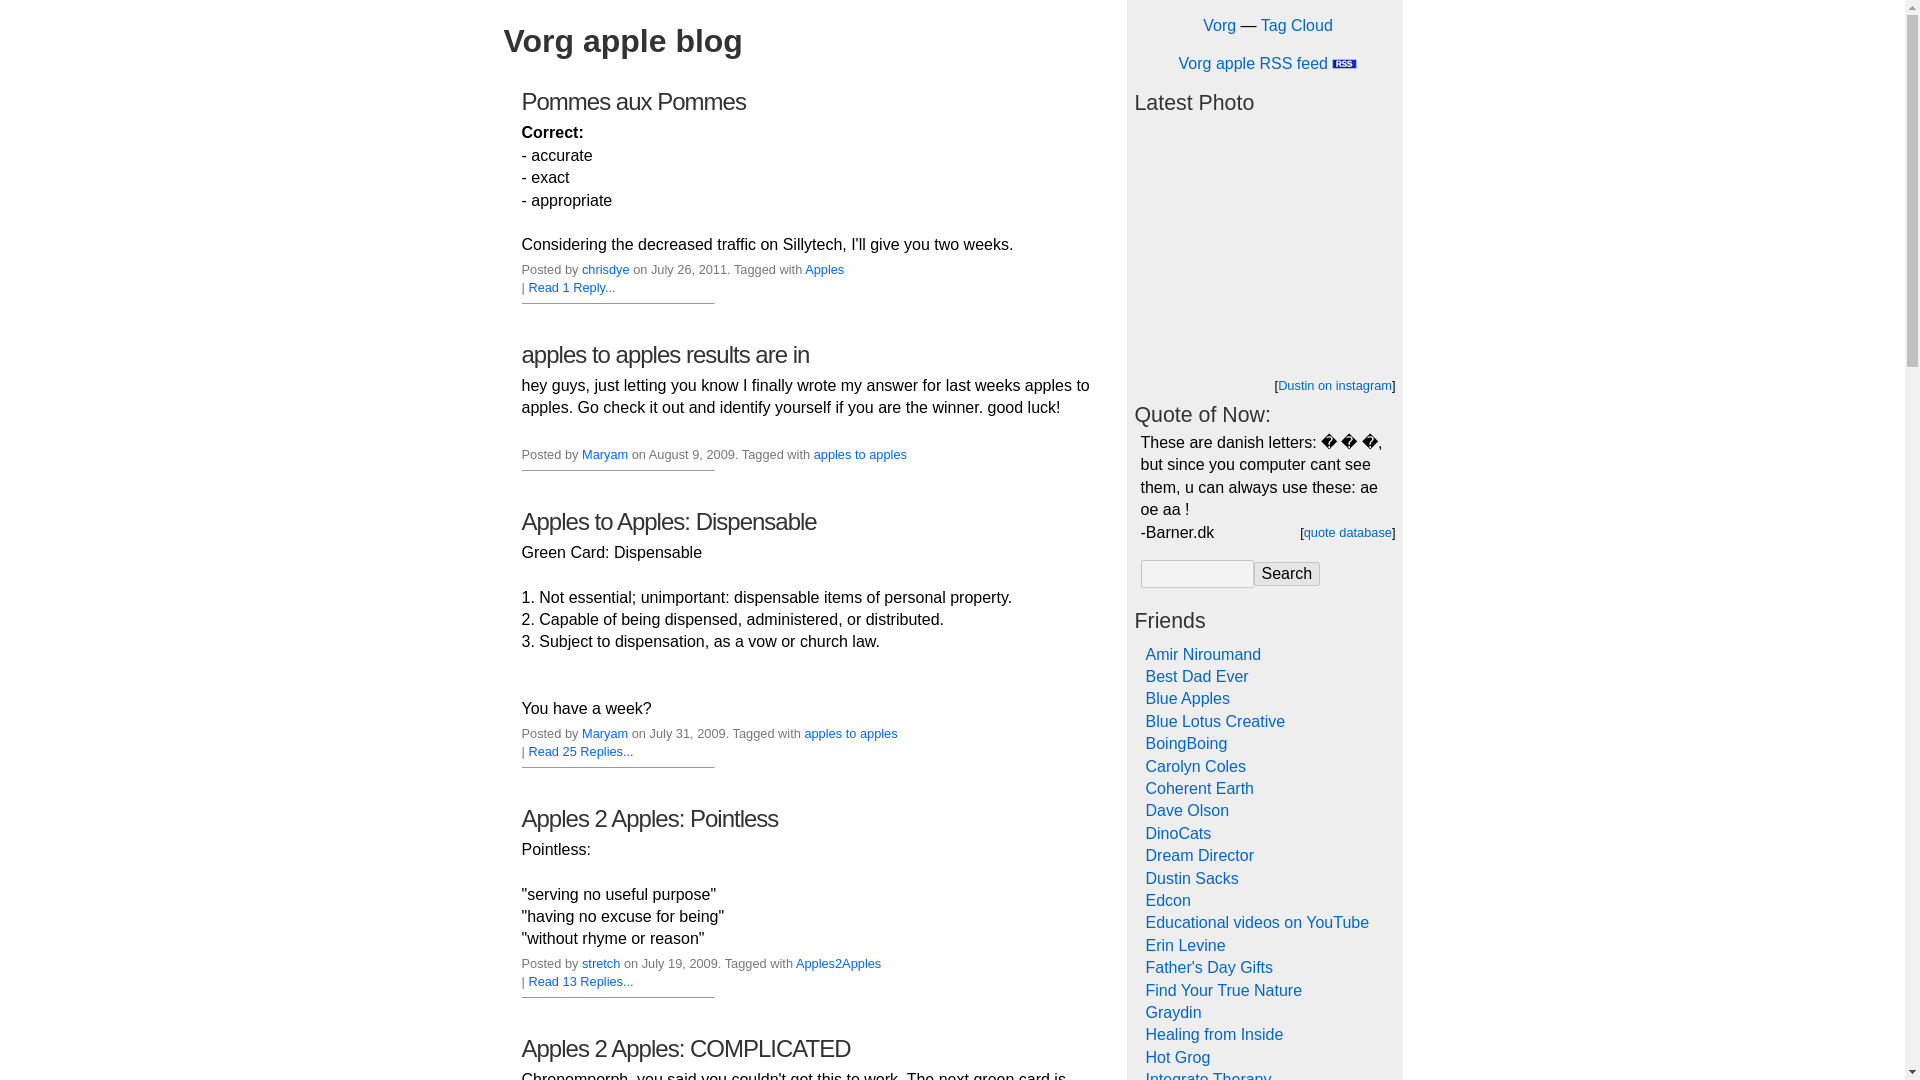 The width and height of the screenshot is (1920, 1080). What do you see at coordinates (823, 732) in the screenshot?
I see `apples` at bounding box center [823, 732].